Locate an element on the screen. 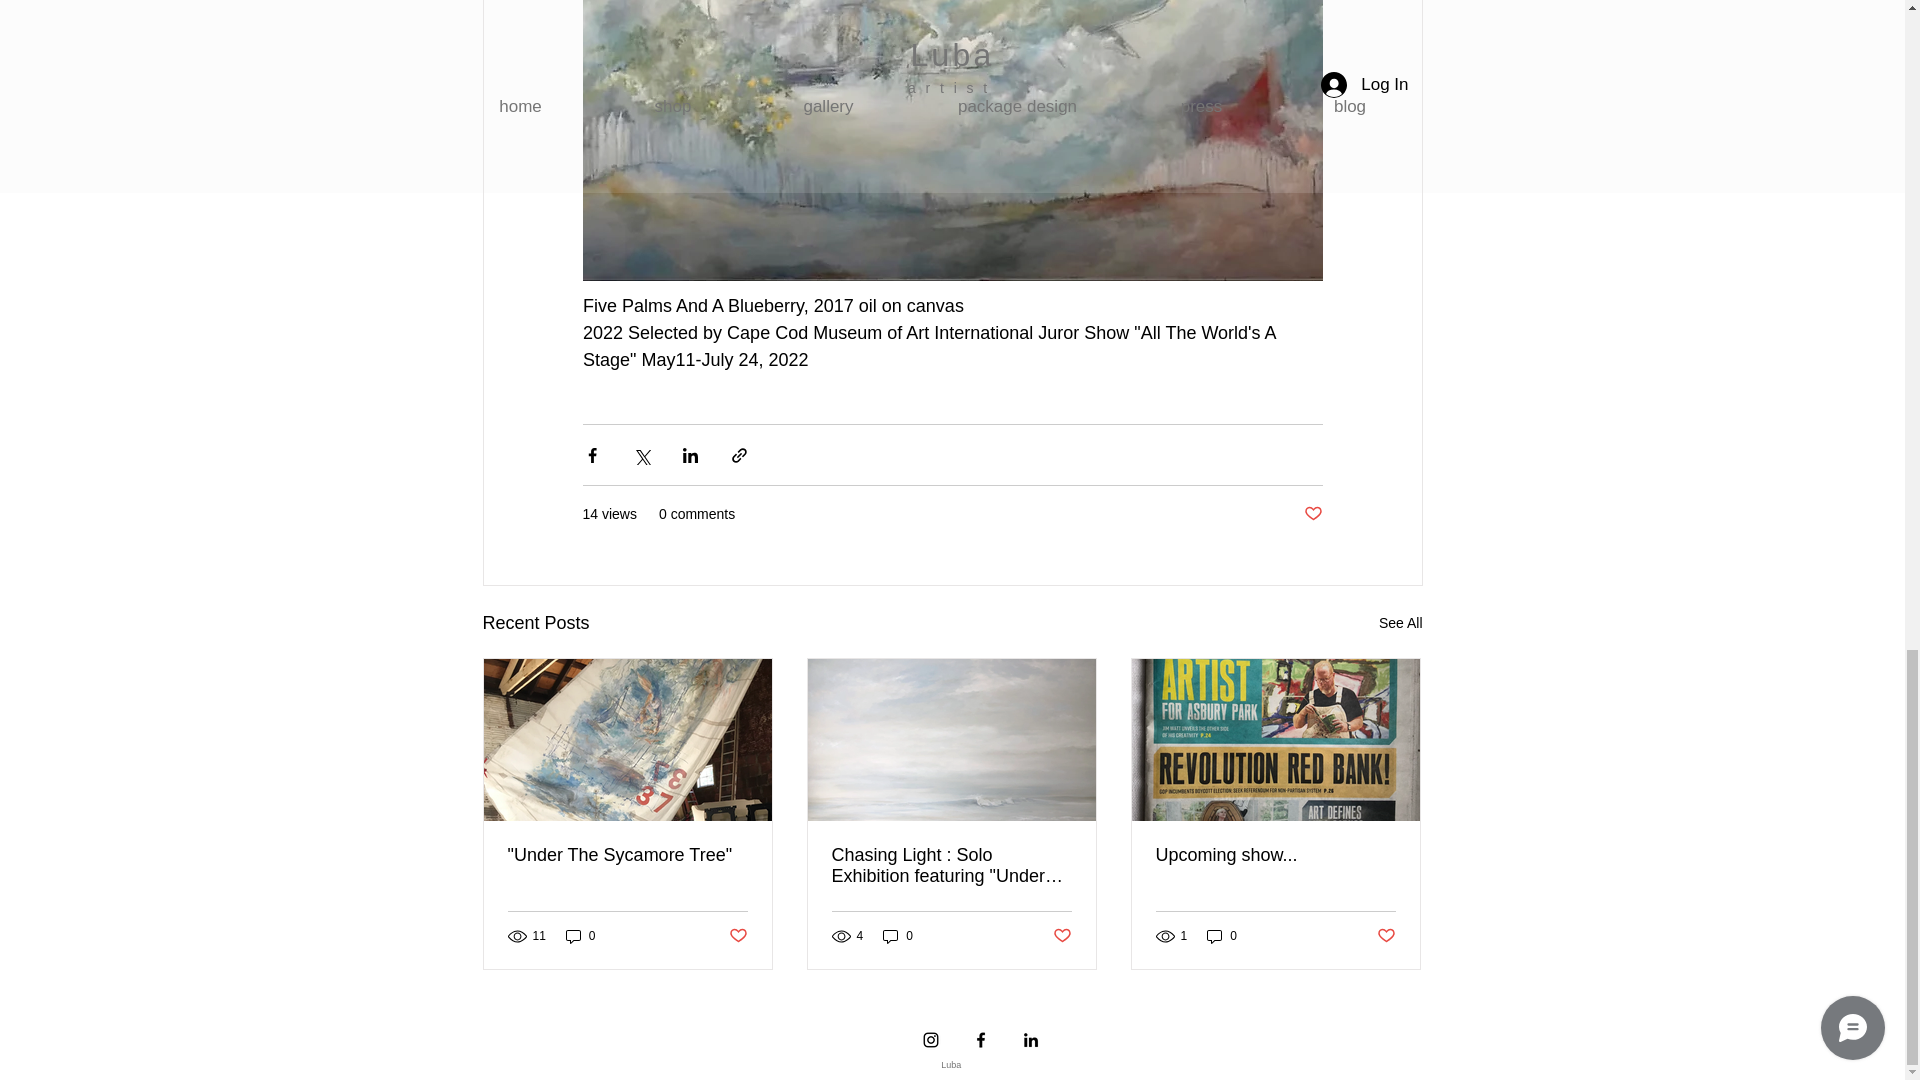  Post not marked as liked is located at coordinates (1312, 514).